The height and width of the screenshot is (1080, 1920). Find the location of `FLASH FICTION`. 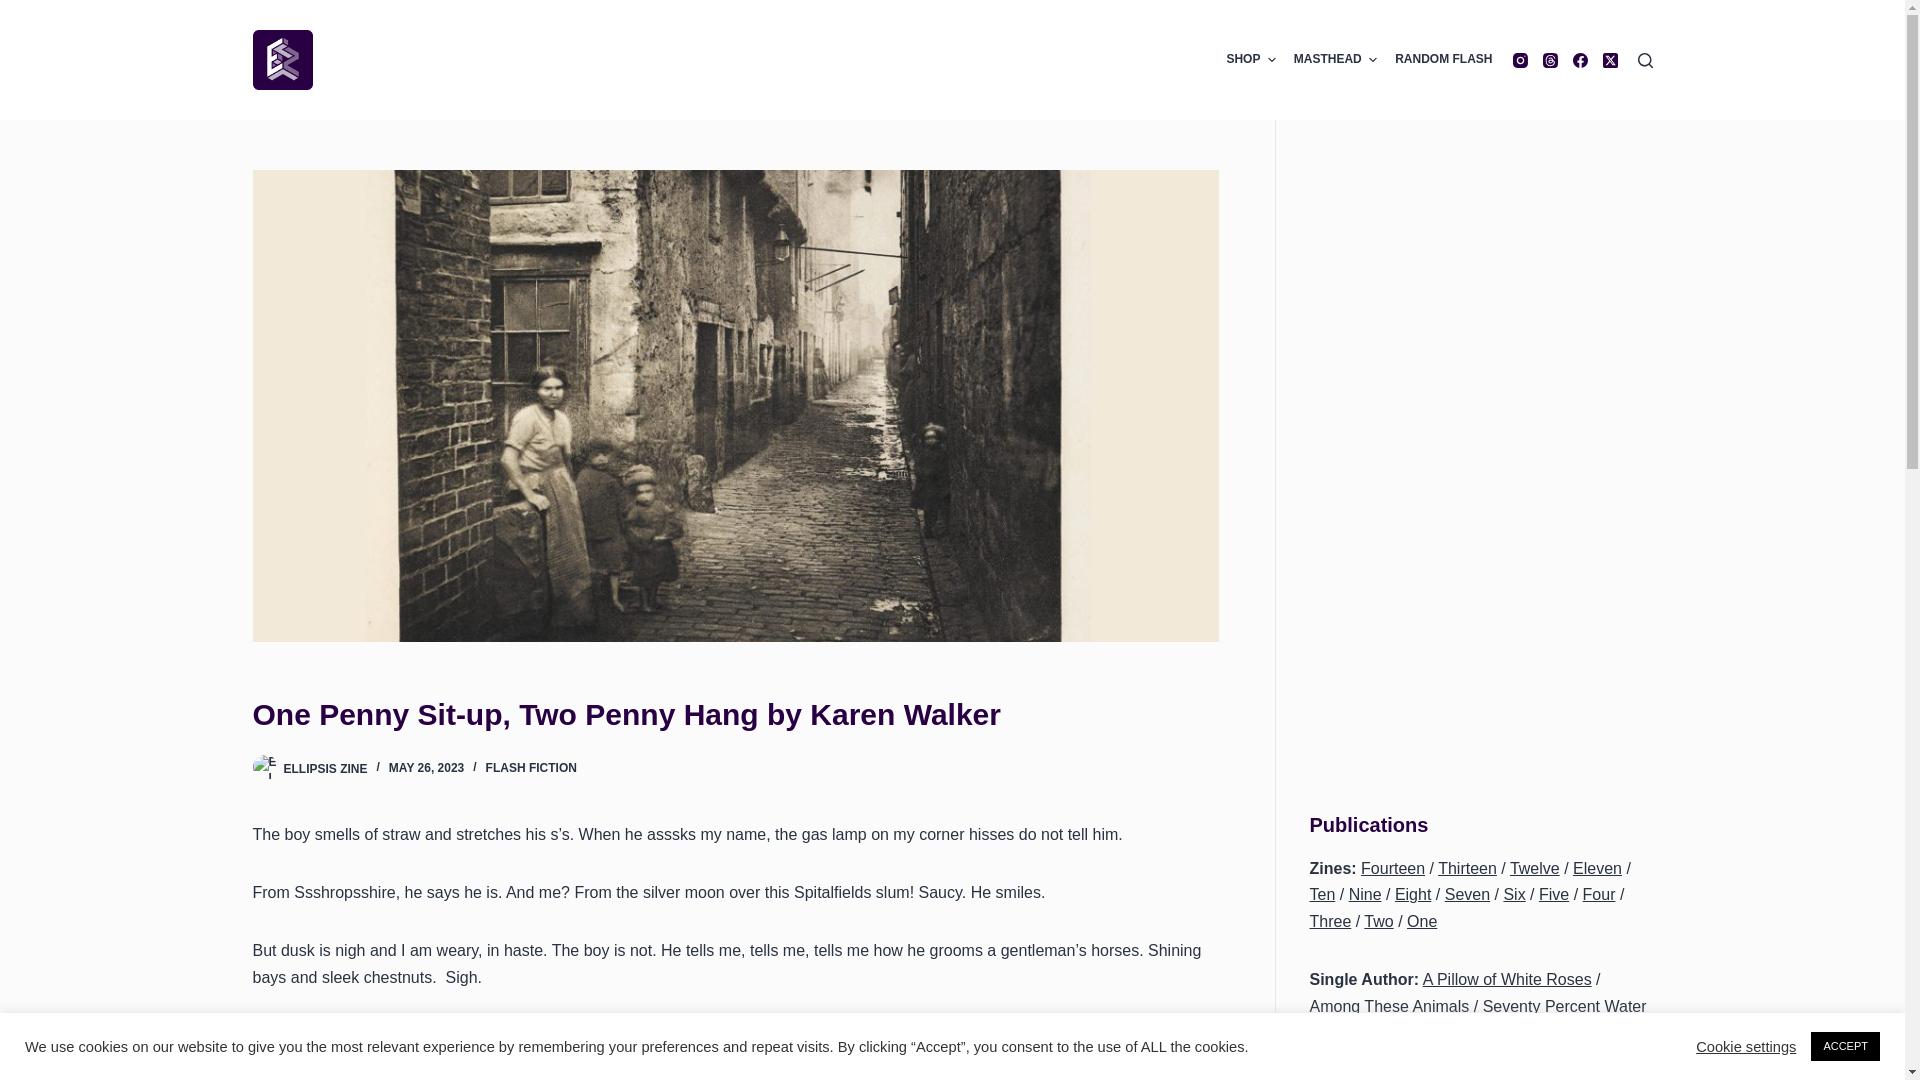

FLASH FICTION is located at coordinates (531, 768).